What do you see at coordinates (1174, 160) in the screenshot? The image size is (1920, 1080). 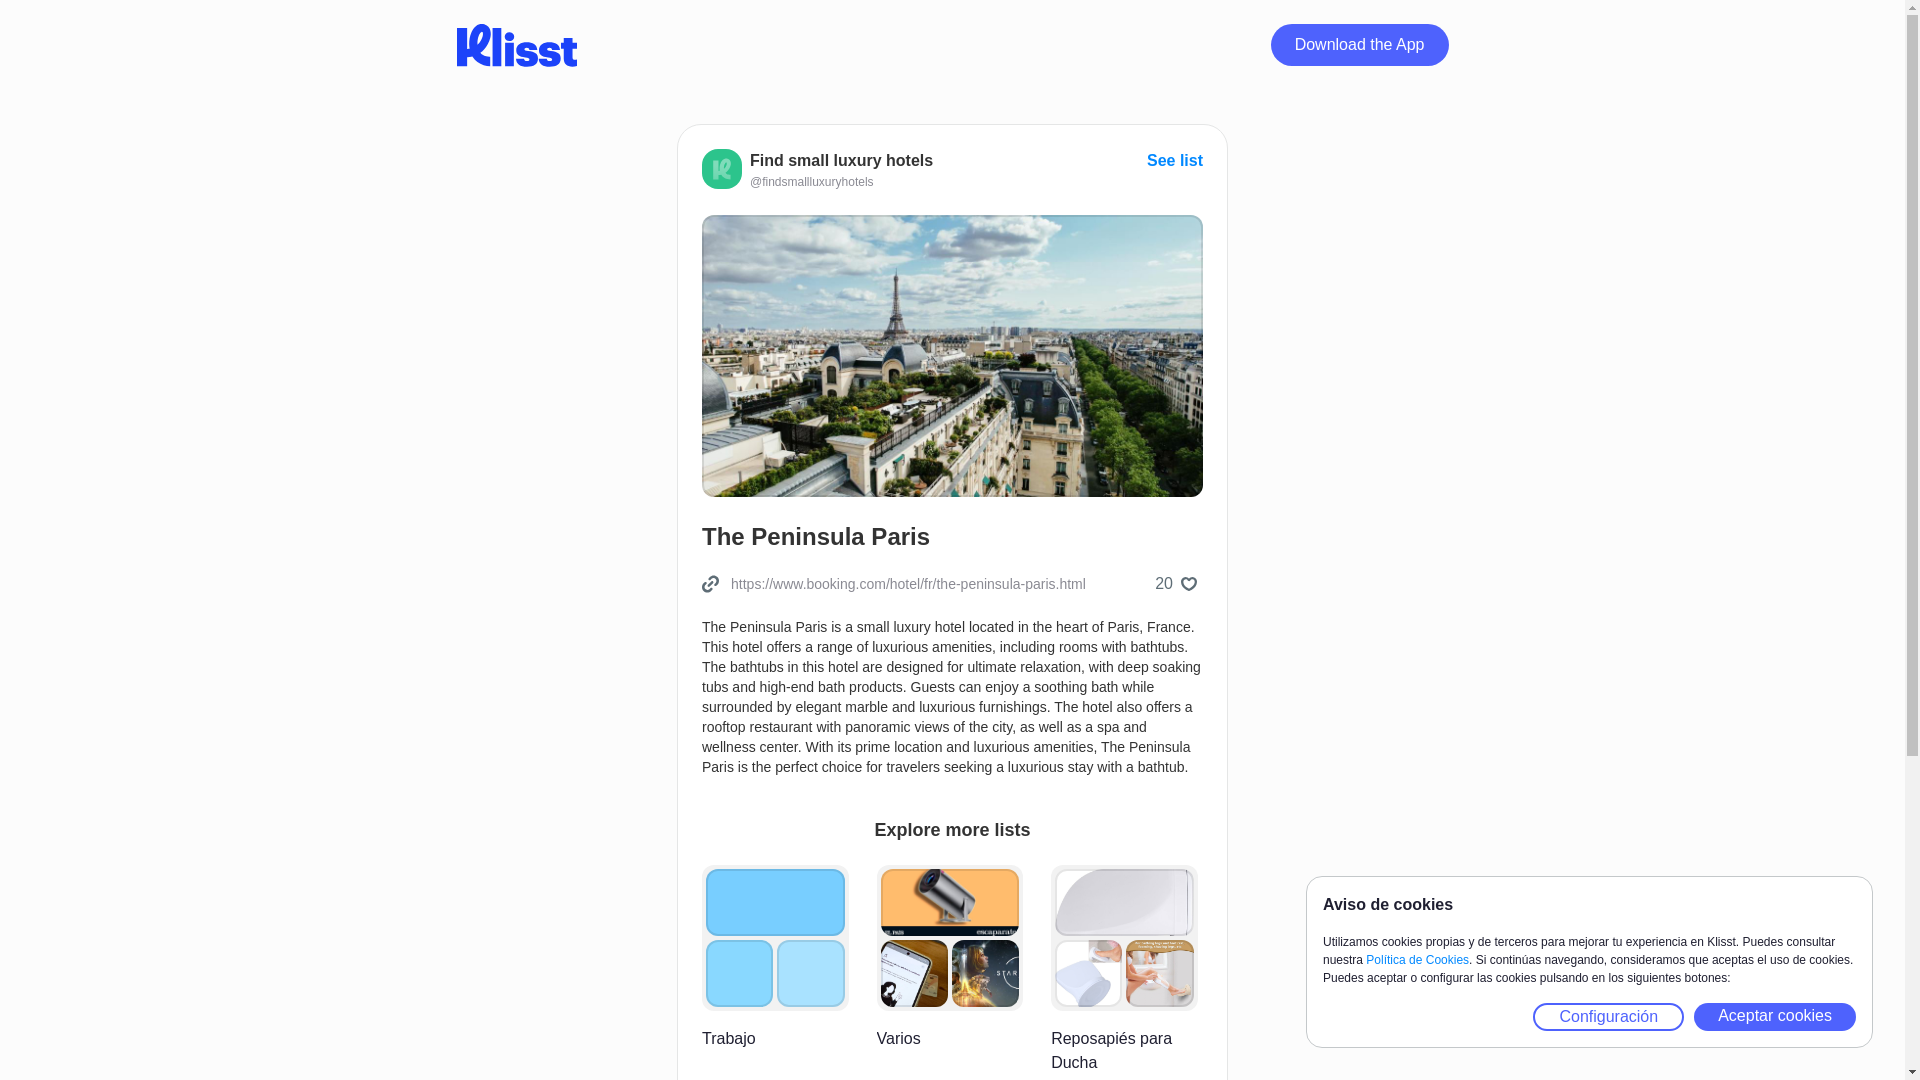 I see `Ver la lista` at bounding box center [1174, 160].